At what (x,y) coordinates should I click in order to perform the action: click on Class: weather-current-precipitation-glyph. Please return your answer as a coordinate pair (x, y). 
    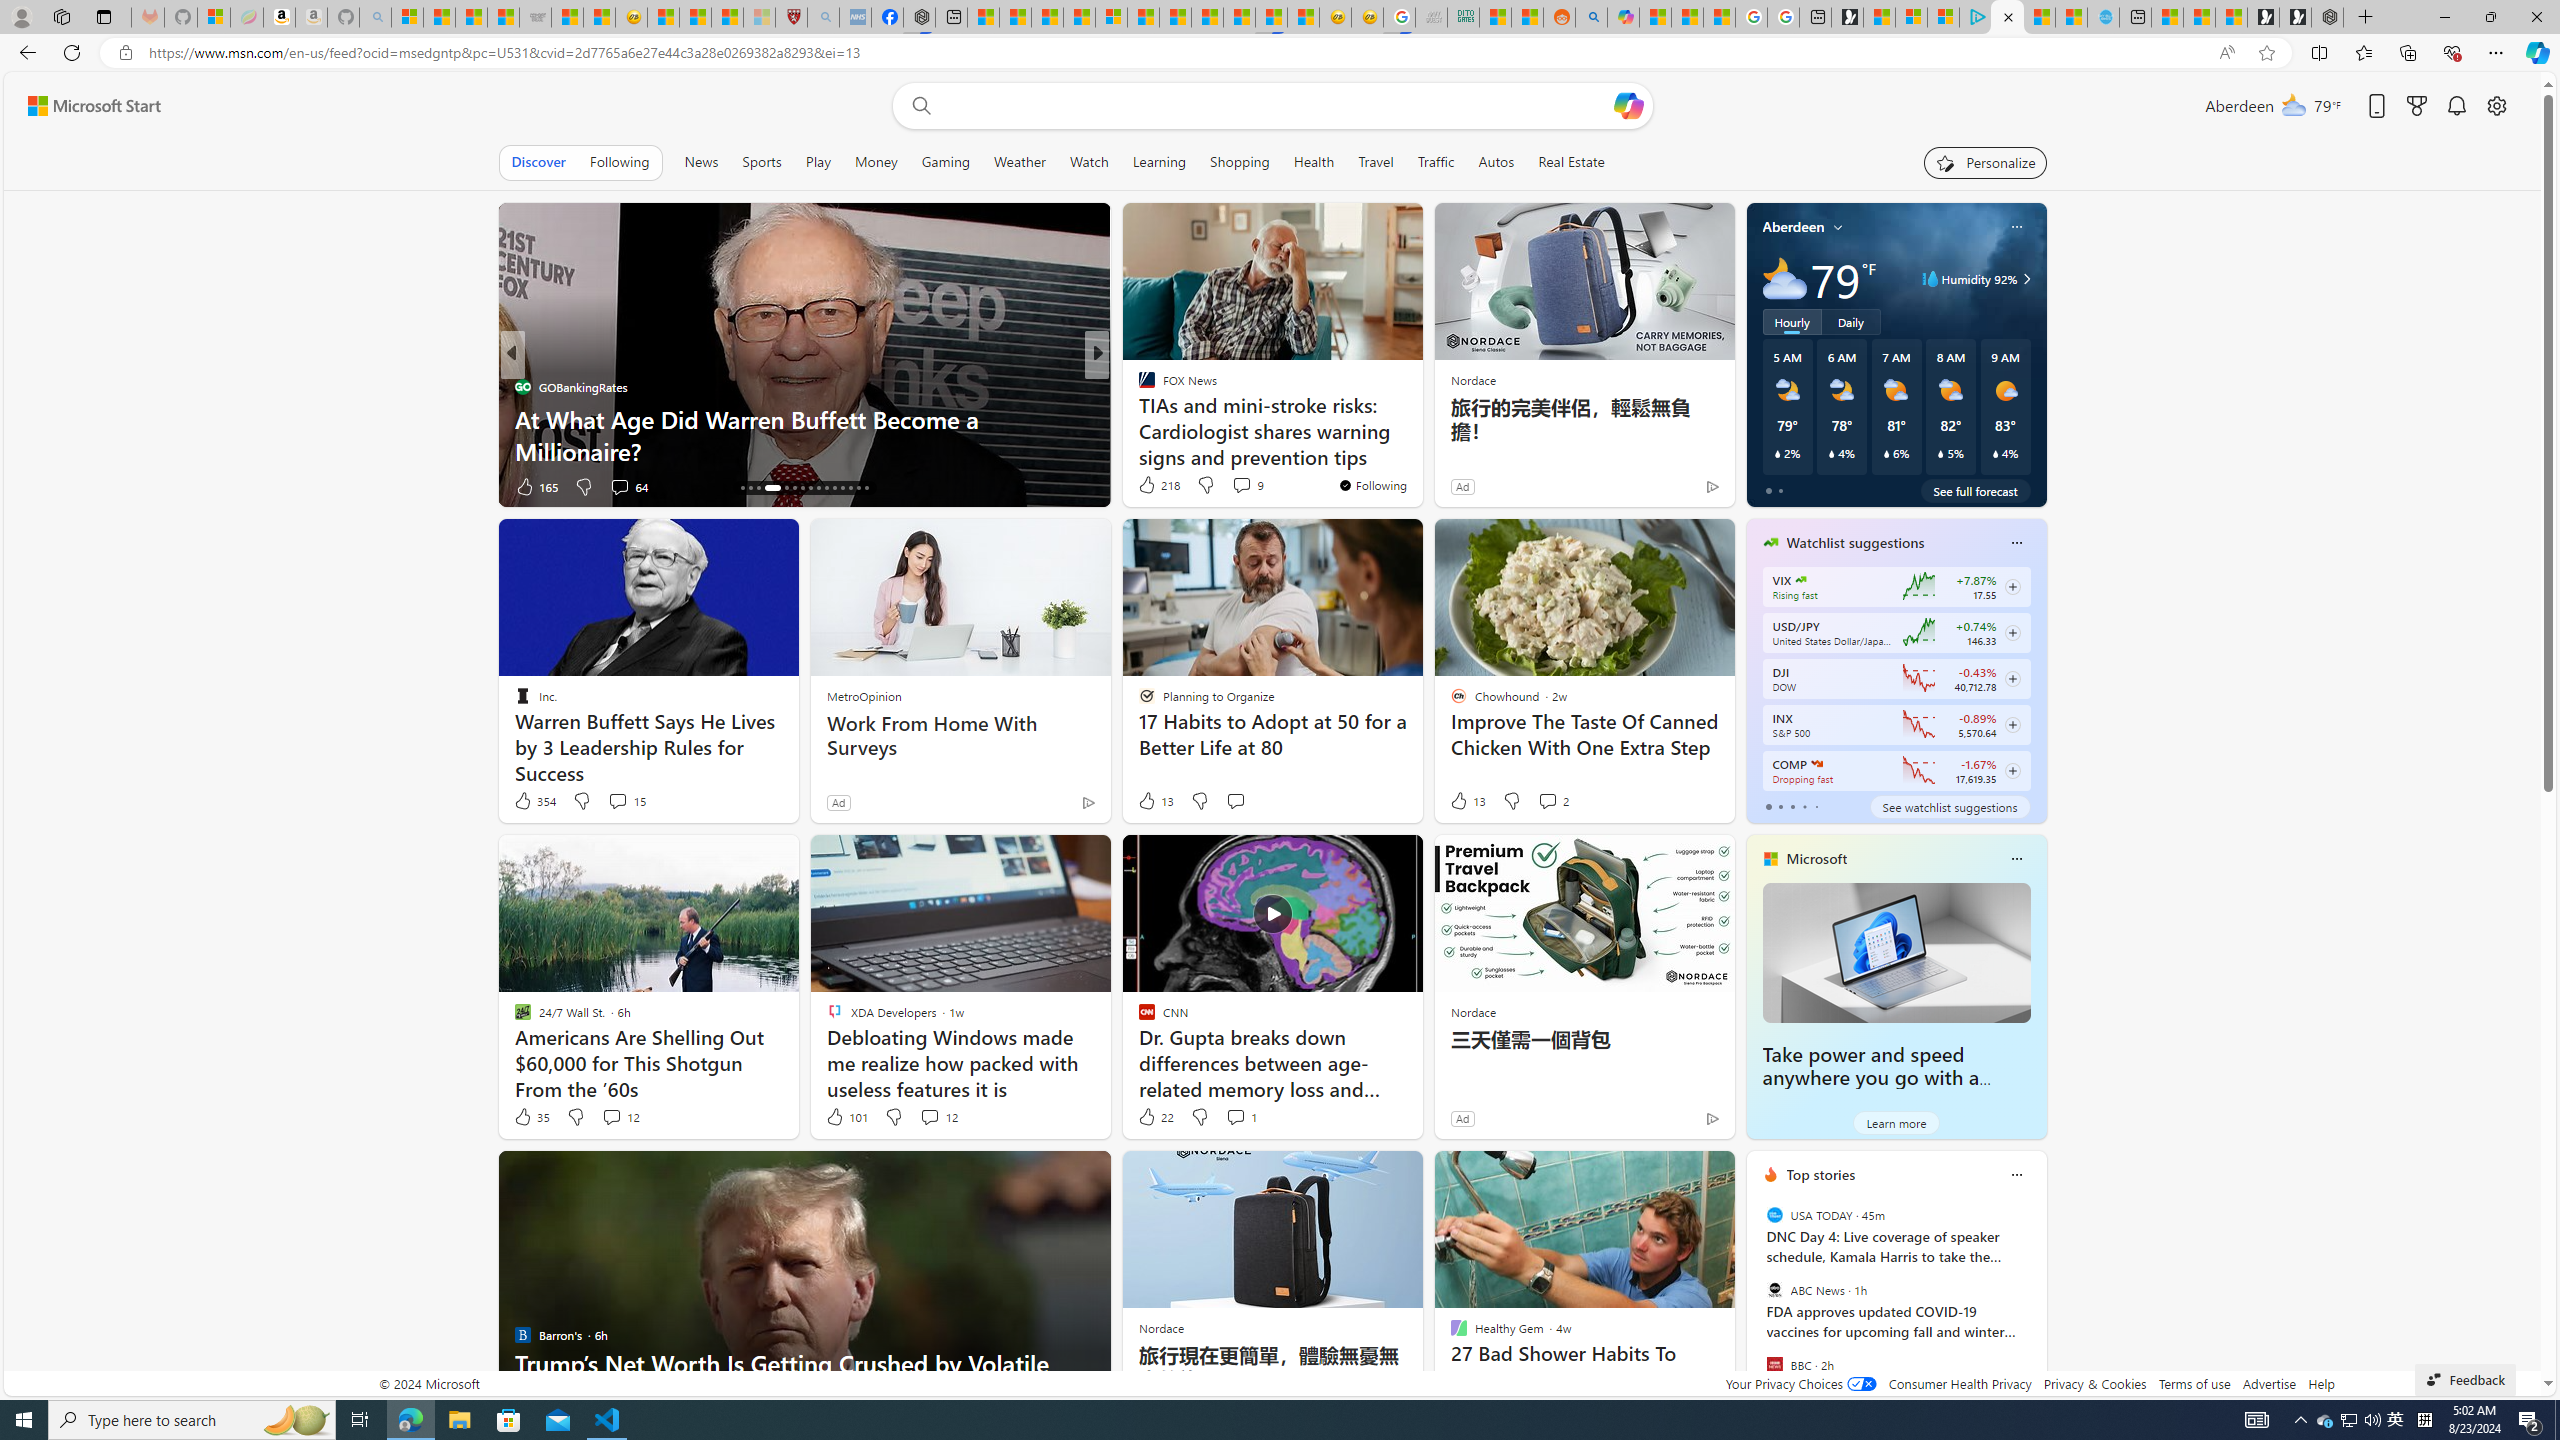
    Looking at the image, I should click on (1995, 453).